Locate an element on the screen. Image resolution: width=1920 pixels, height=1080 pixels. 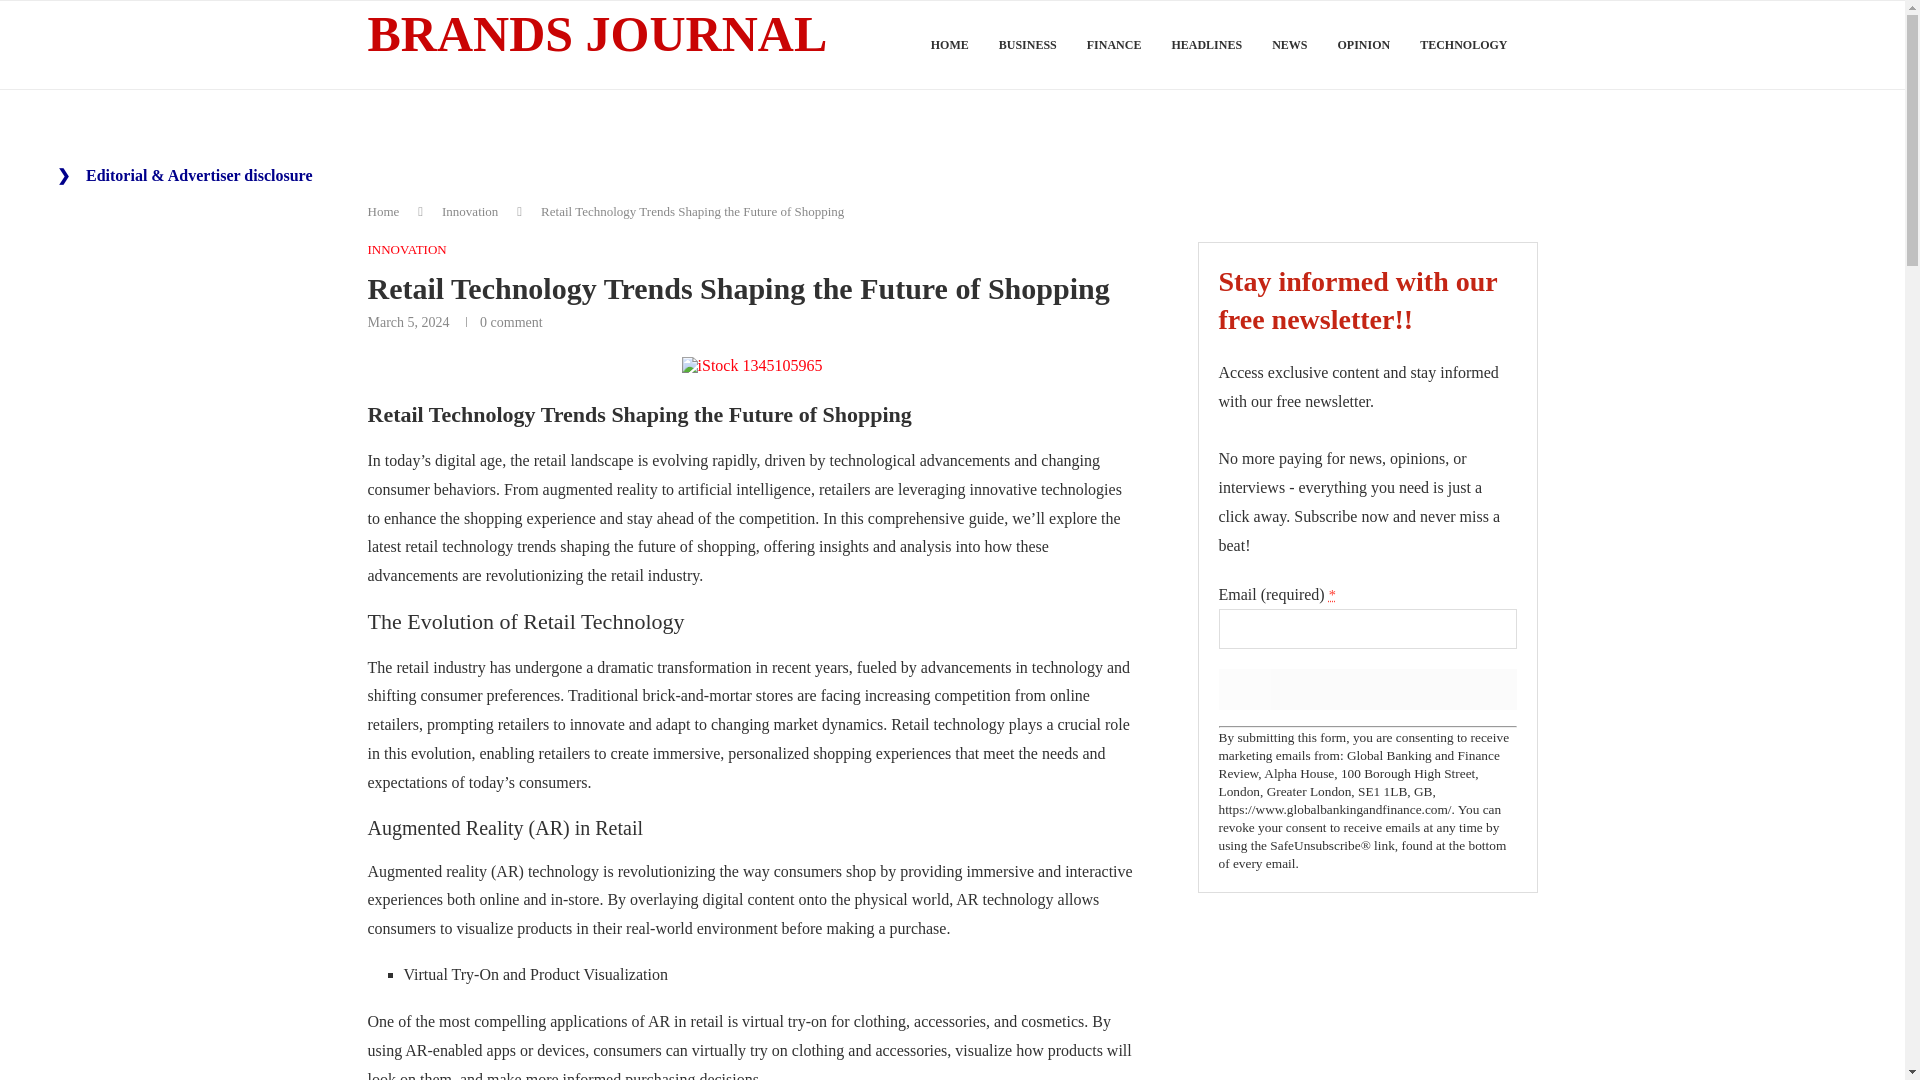
Sign up! is located at coordinates (1366, 688).